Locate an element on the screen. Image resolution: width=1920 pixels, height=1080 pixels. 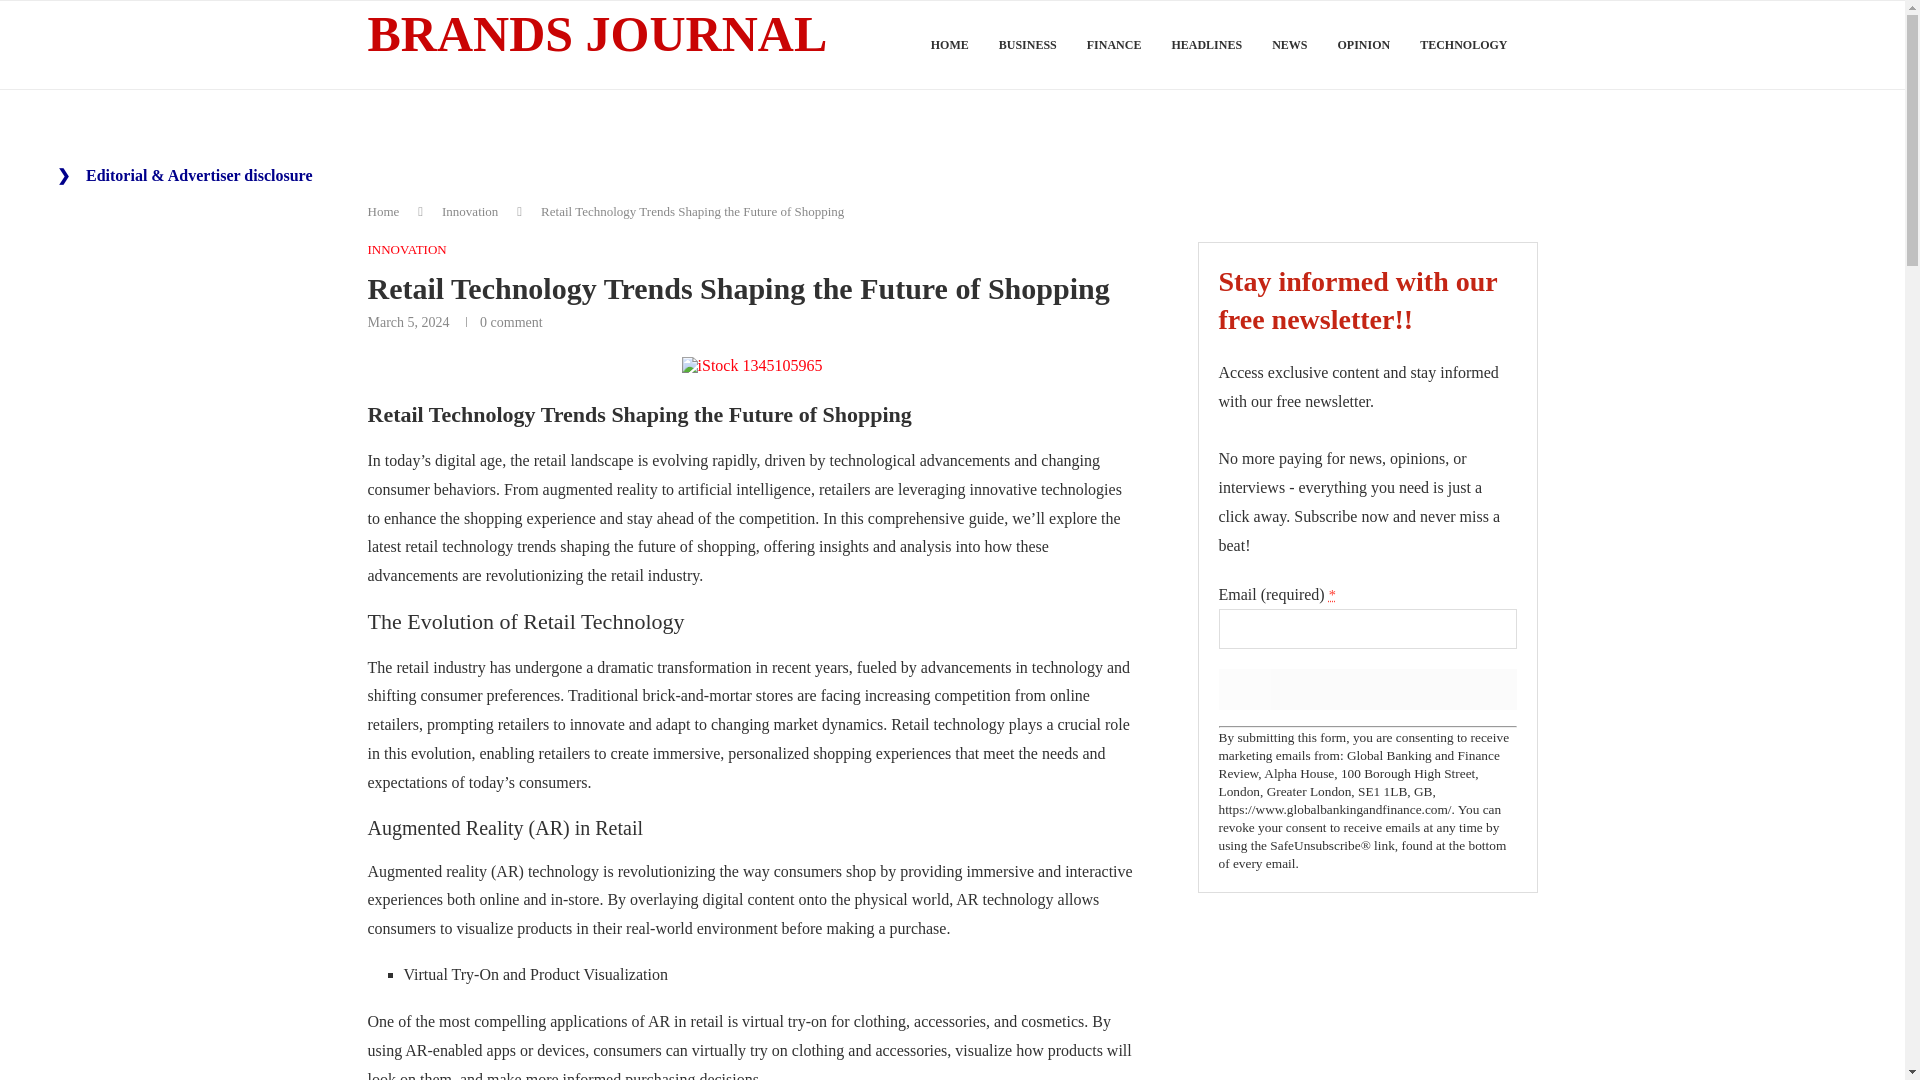
Sign up! is located at coordinates (1366, 688).